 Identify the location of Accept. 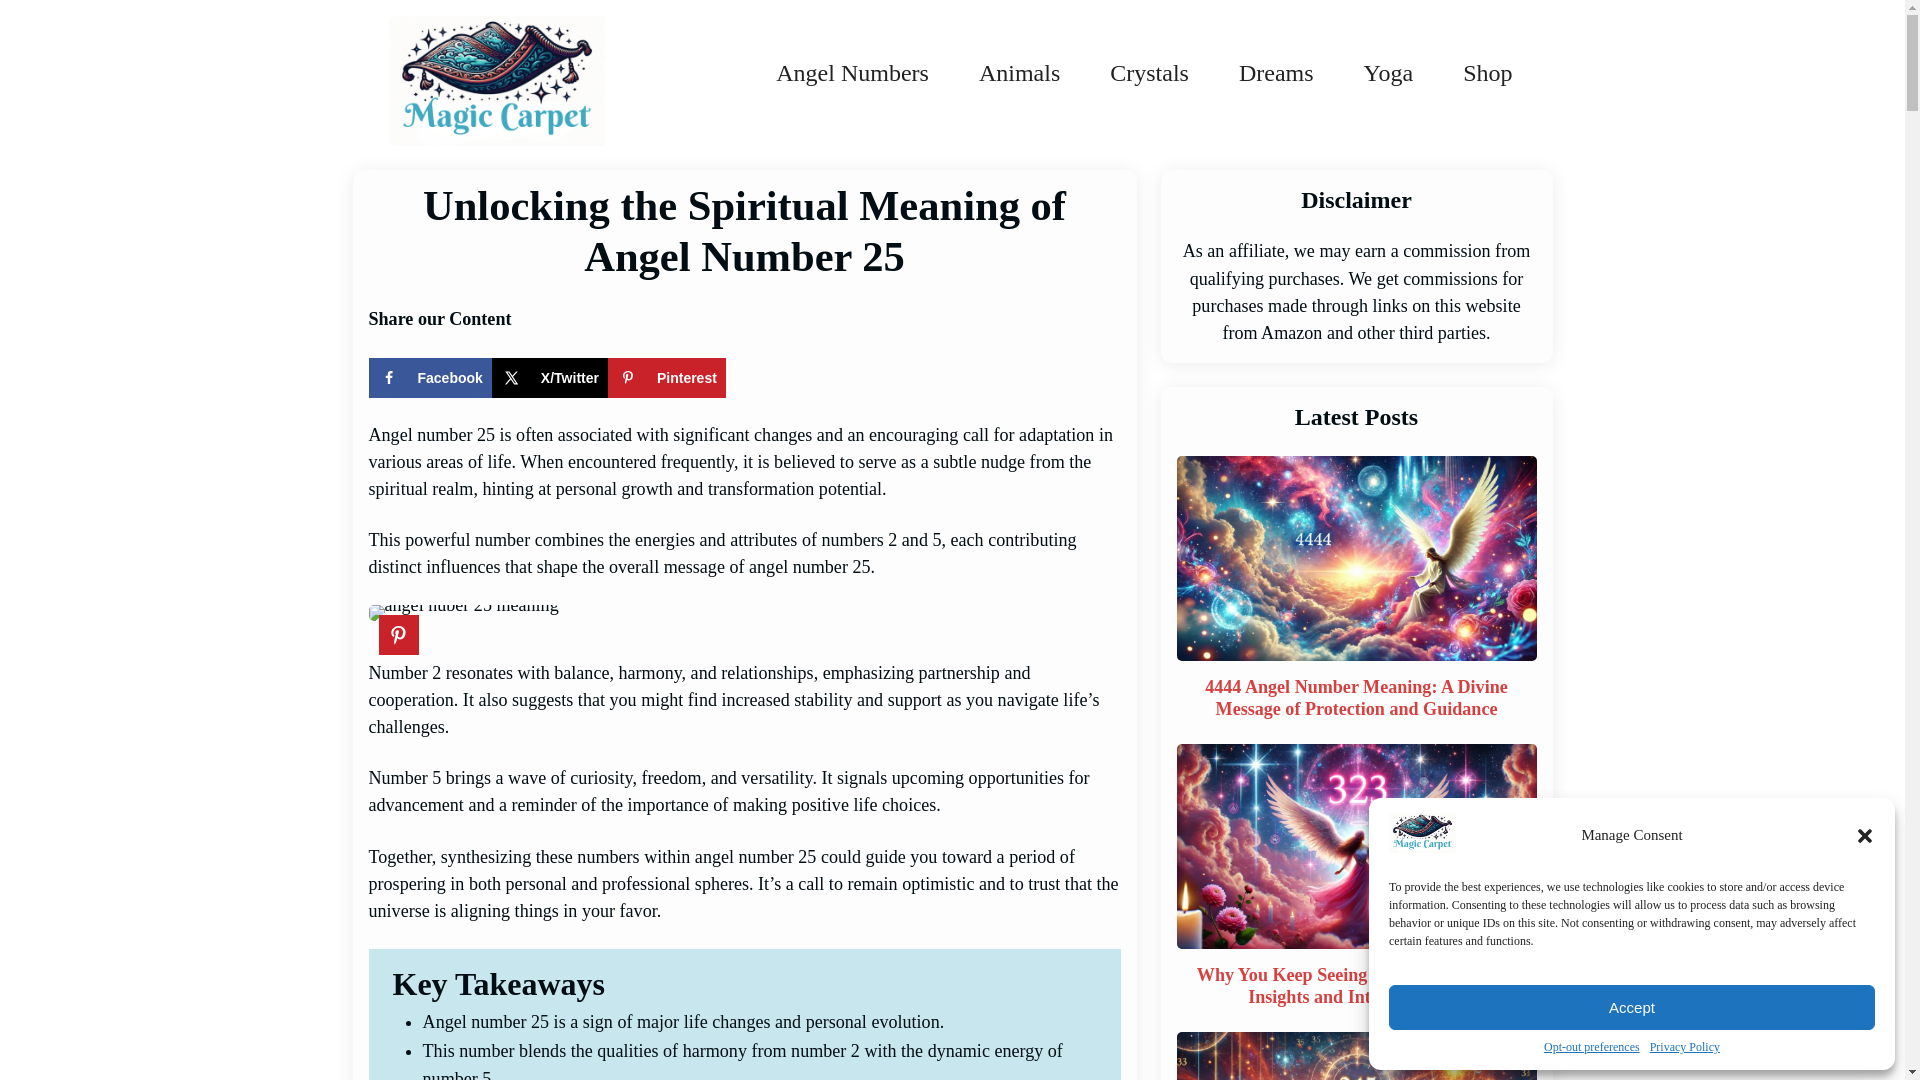
(1632, 1007).